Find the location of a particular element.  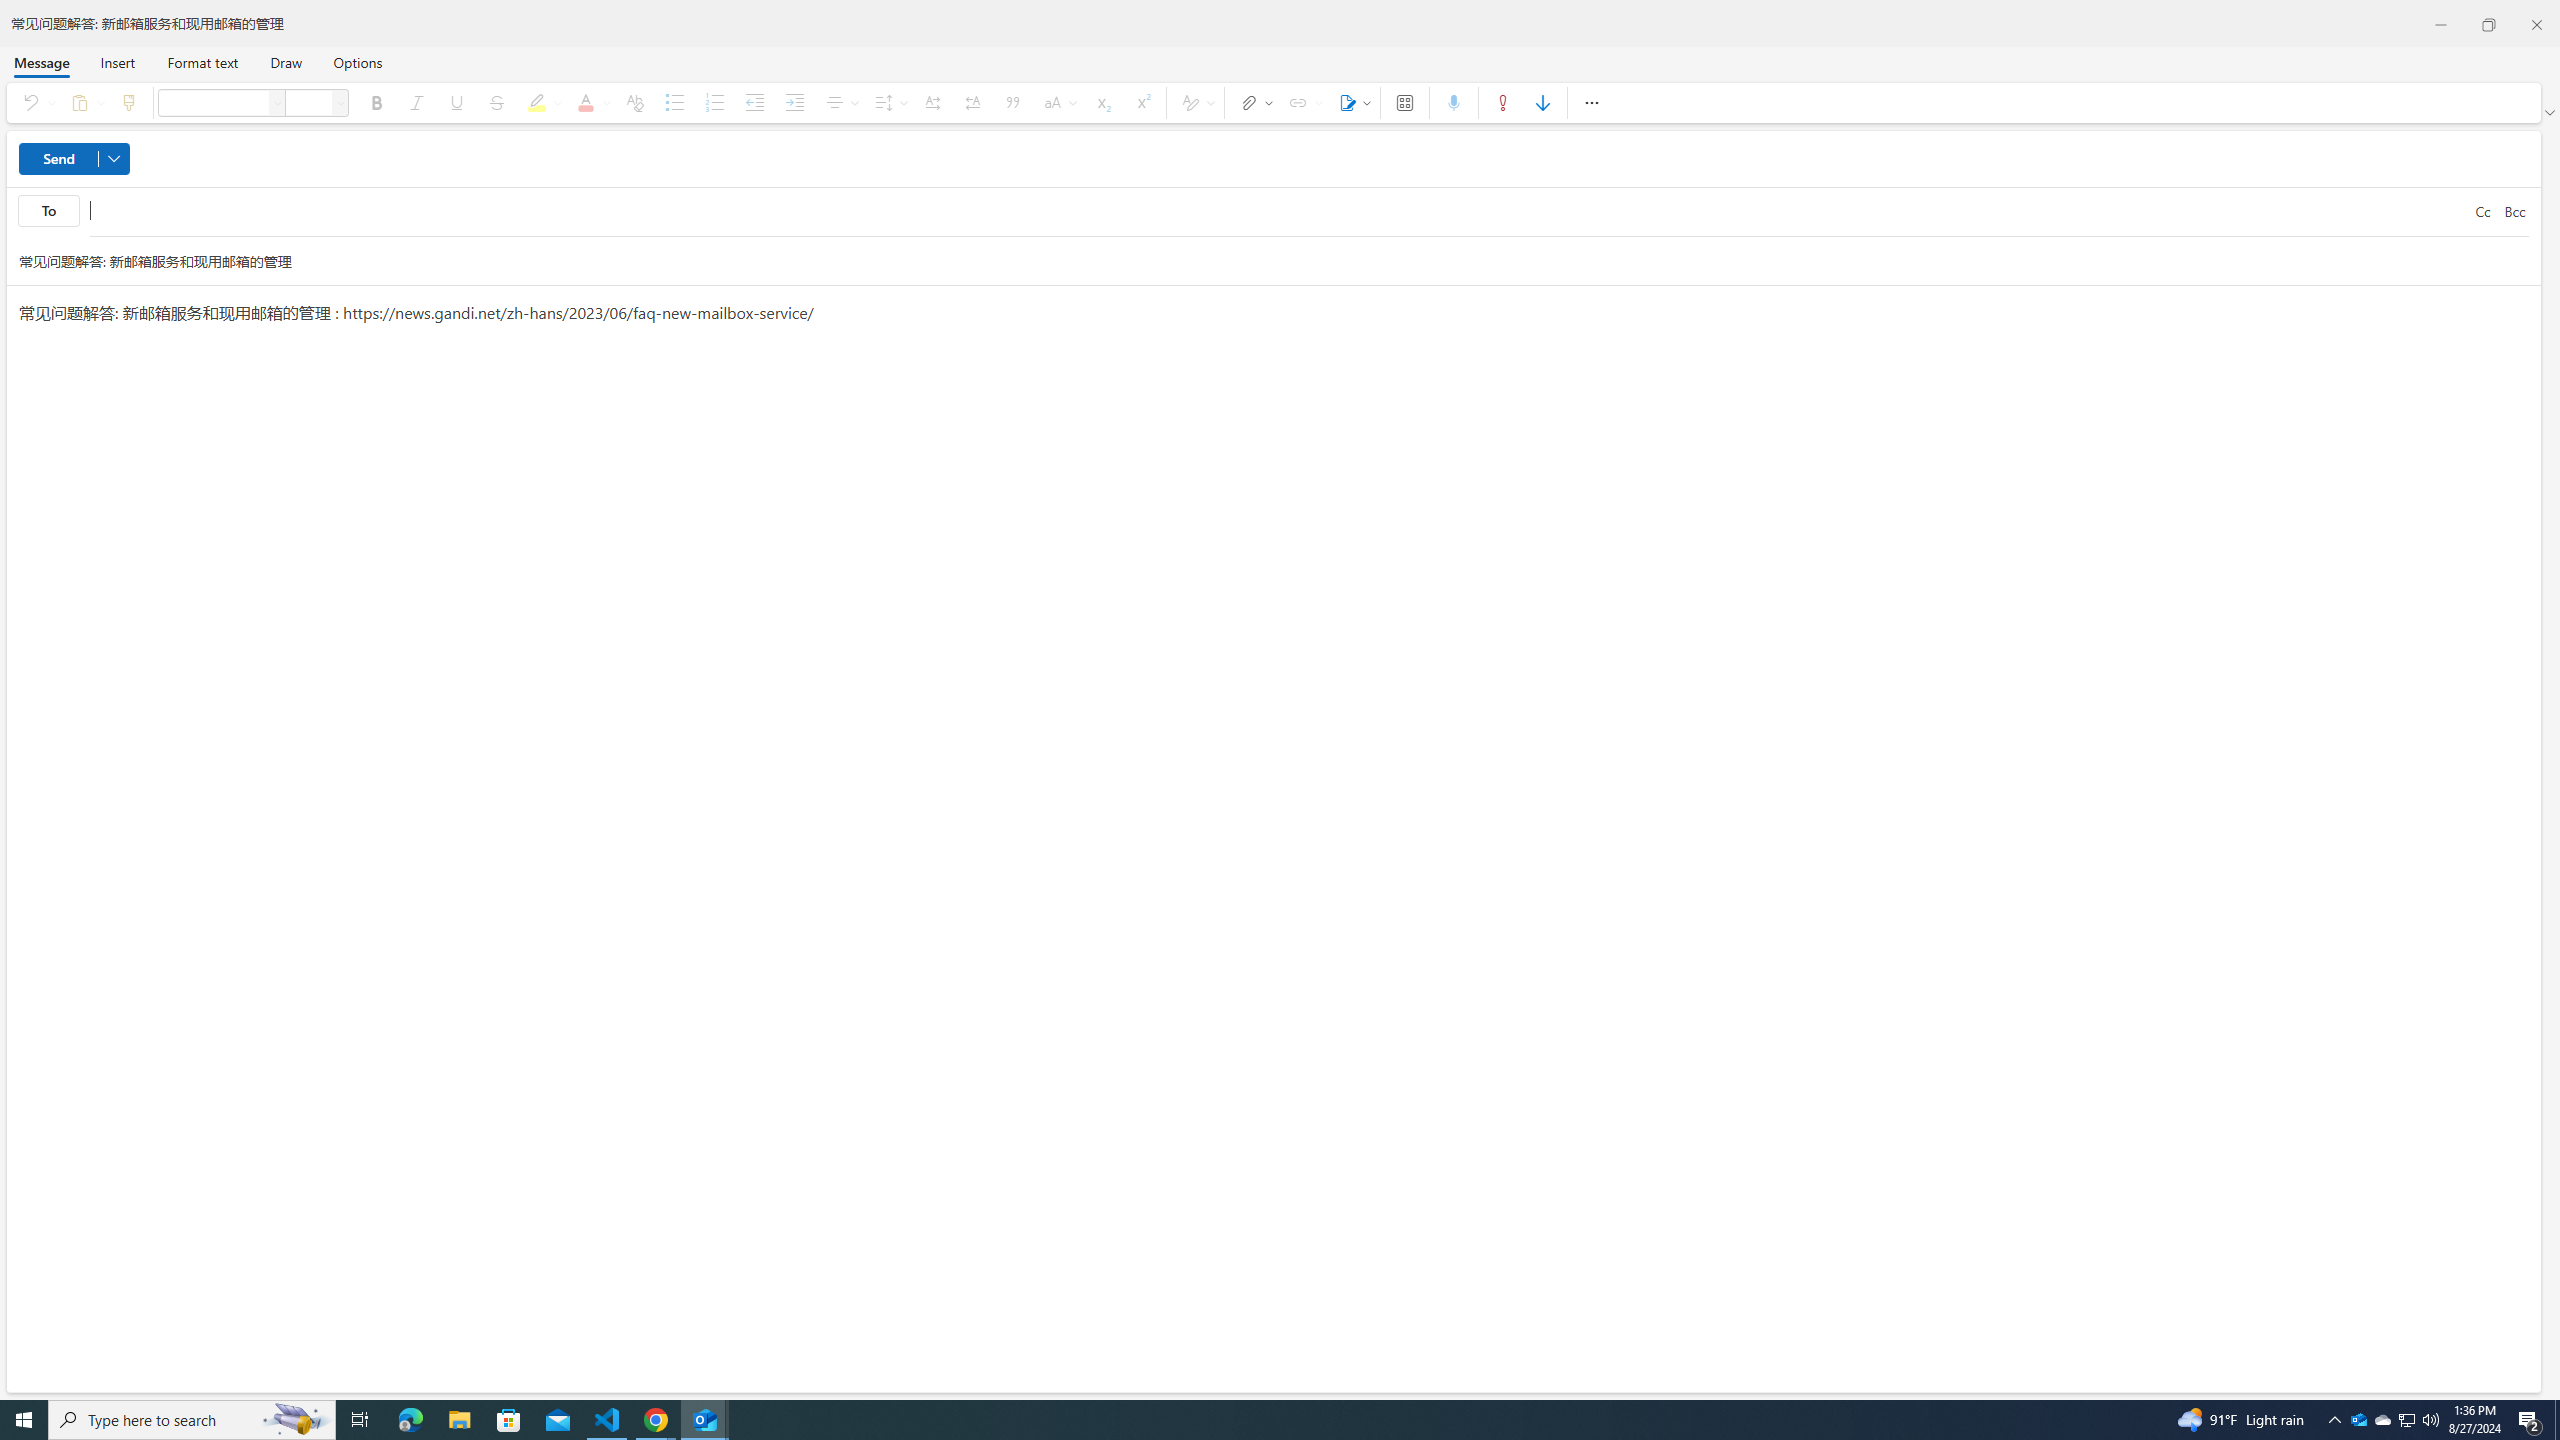

Apps is located at coordinates (1404, 102).